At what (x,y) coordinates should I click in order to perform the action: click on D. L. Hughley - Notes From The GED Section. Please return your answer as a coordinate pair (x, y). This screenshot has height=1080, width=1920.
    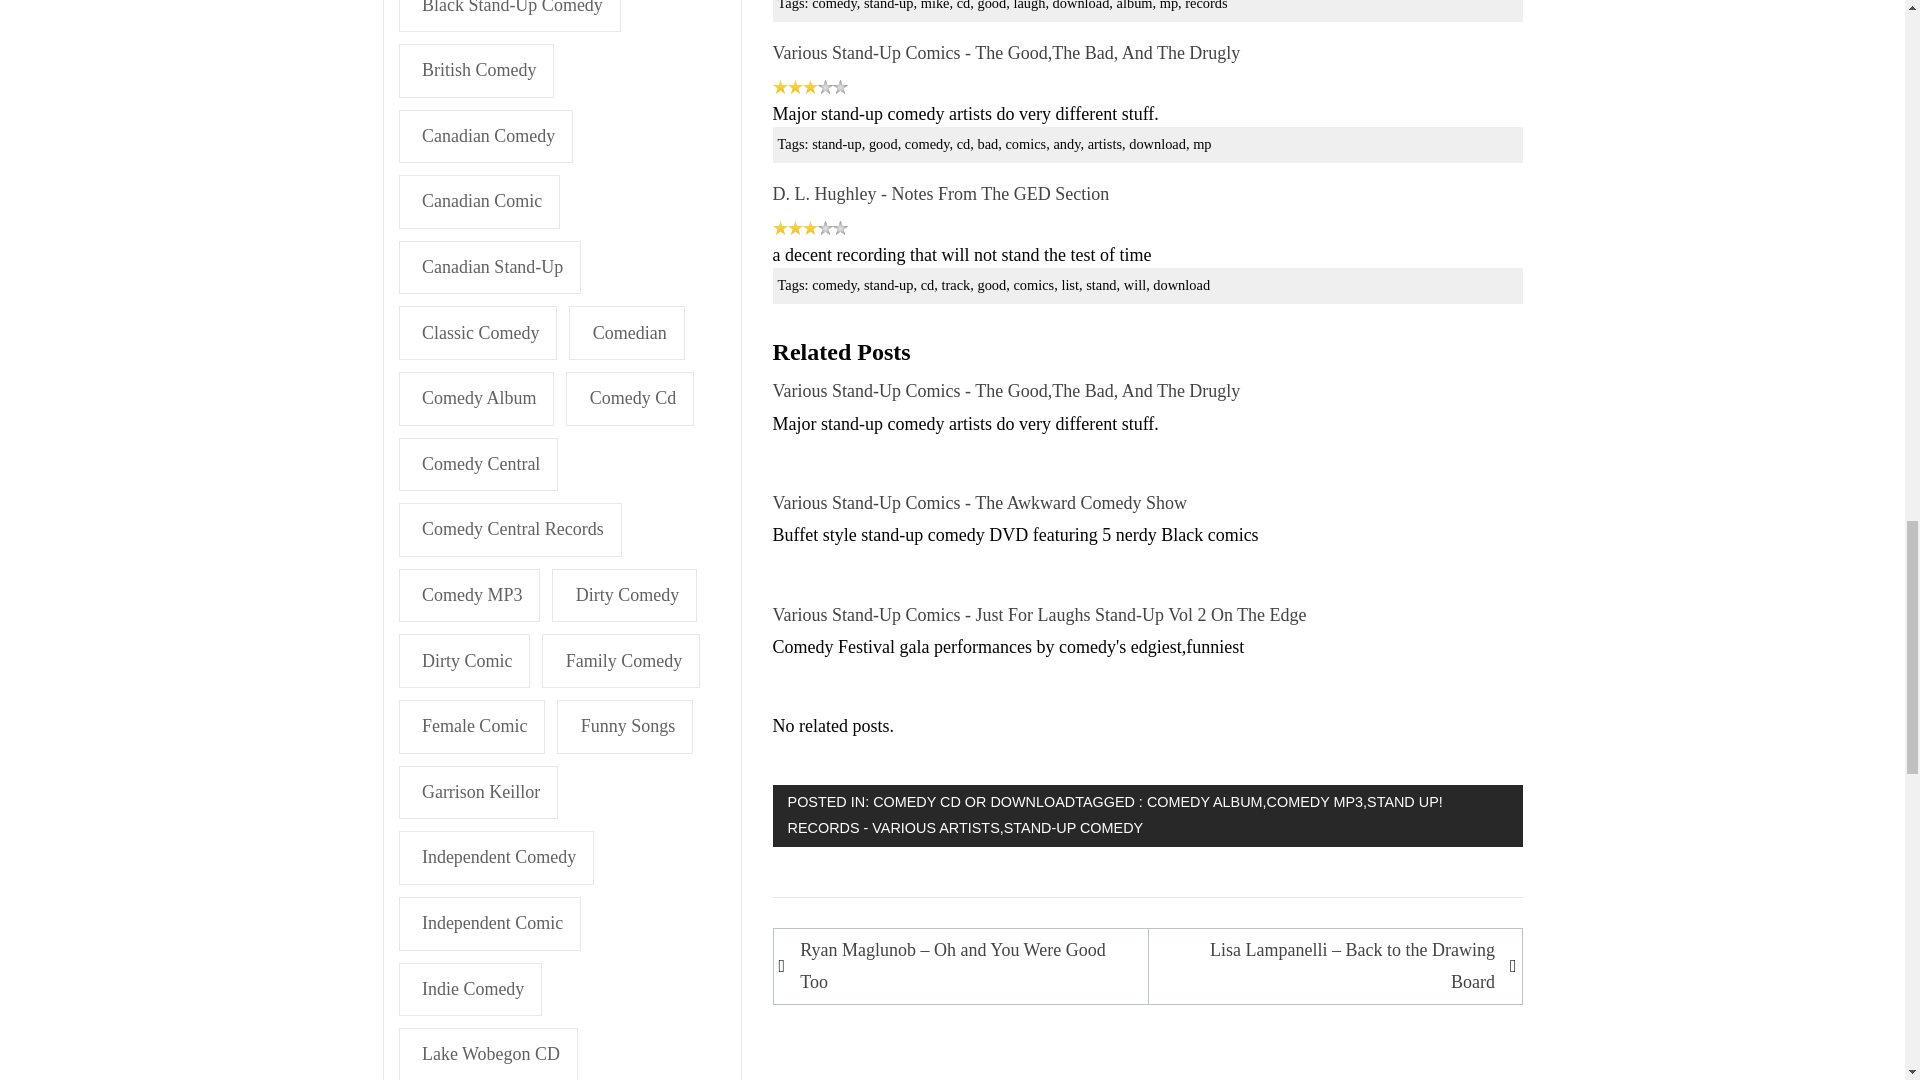
    Looking at the image, I should click on (941, 194).